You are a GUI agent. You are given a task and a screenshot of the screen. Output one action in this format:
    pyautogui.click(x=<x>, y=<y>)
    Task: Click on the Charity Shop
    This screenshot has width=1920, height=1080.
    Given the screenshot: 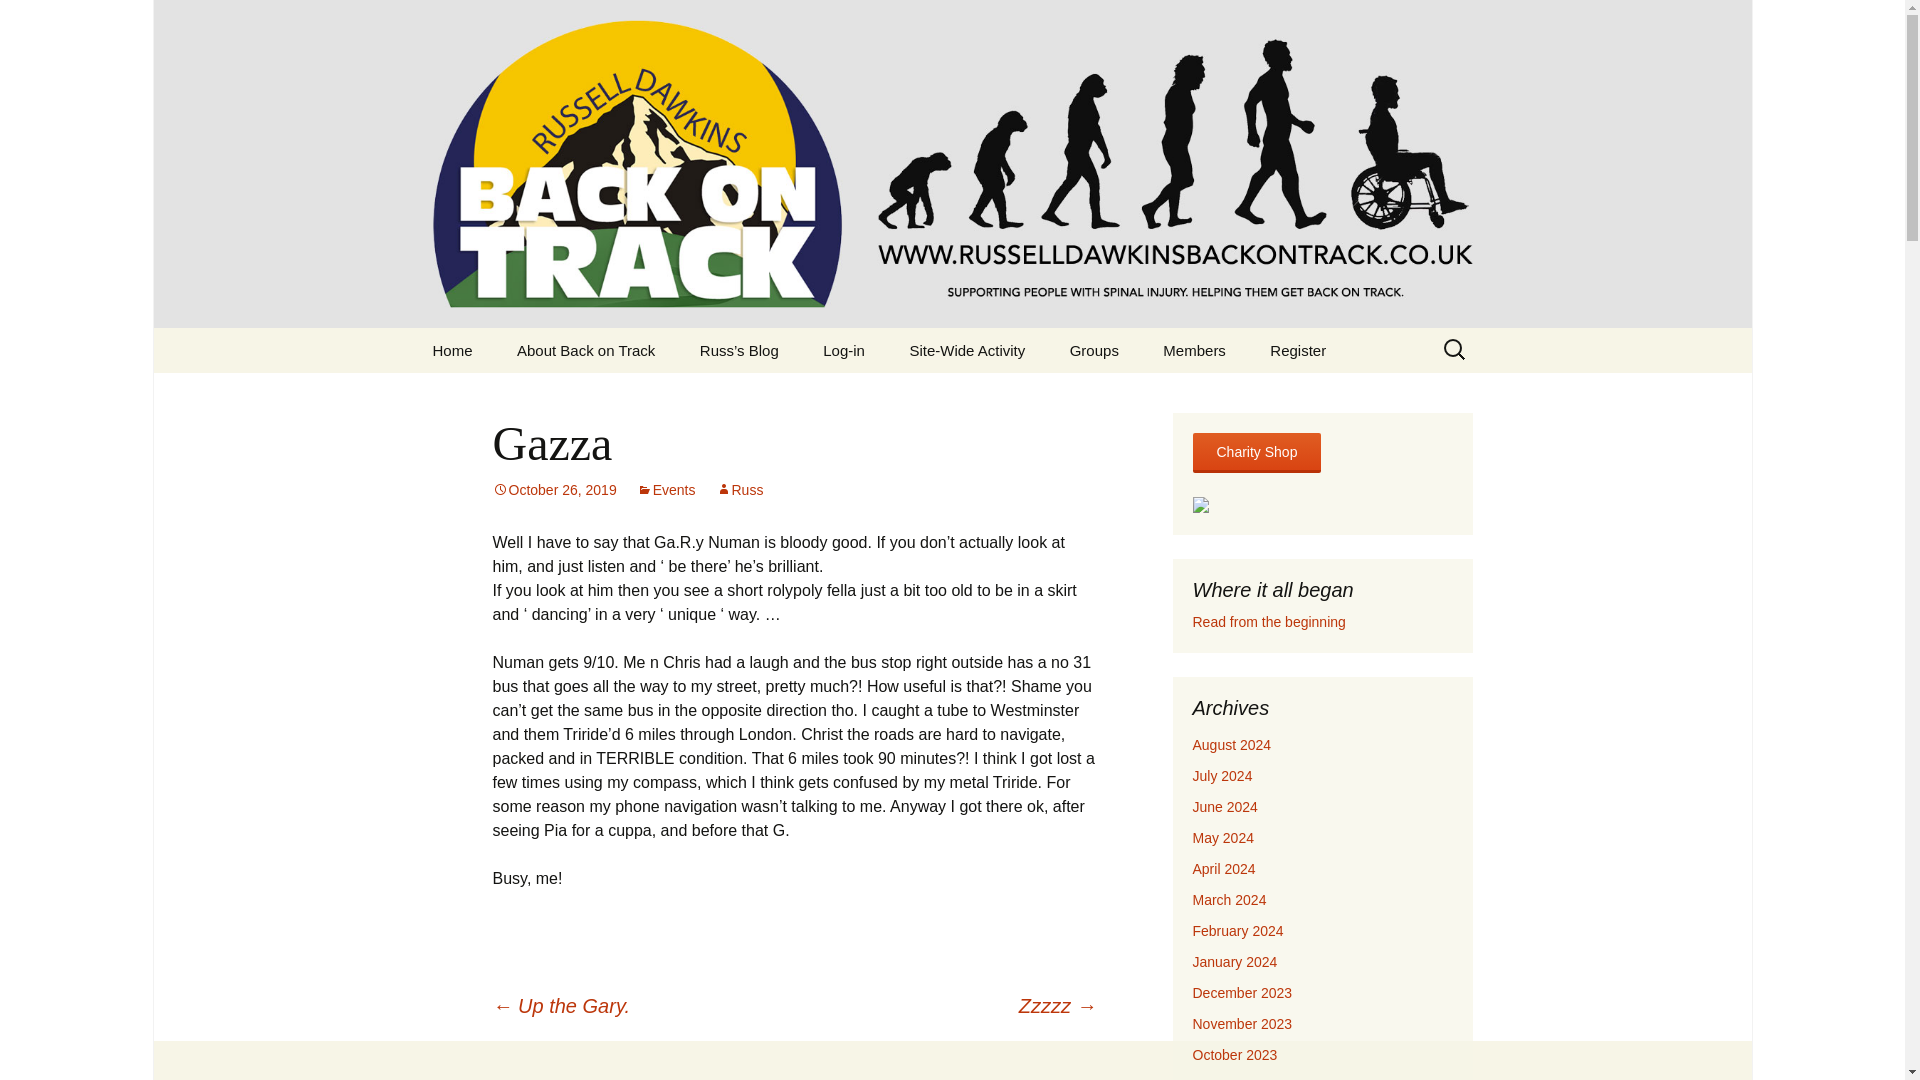 What is the action you would take?
    pyautogui.click(x=1256, y=452)
    